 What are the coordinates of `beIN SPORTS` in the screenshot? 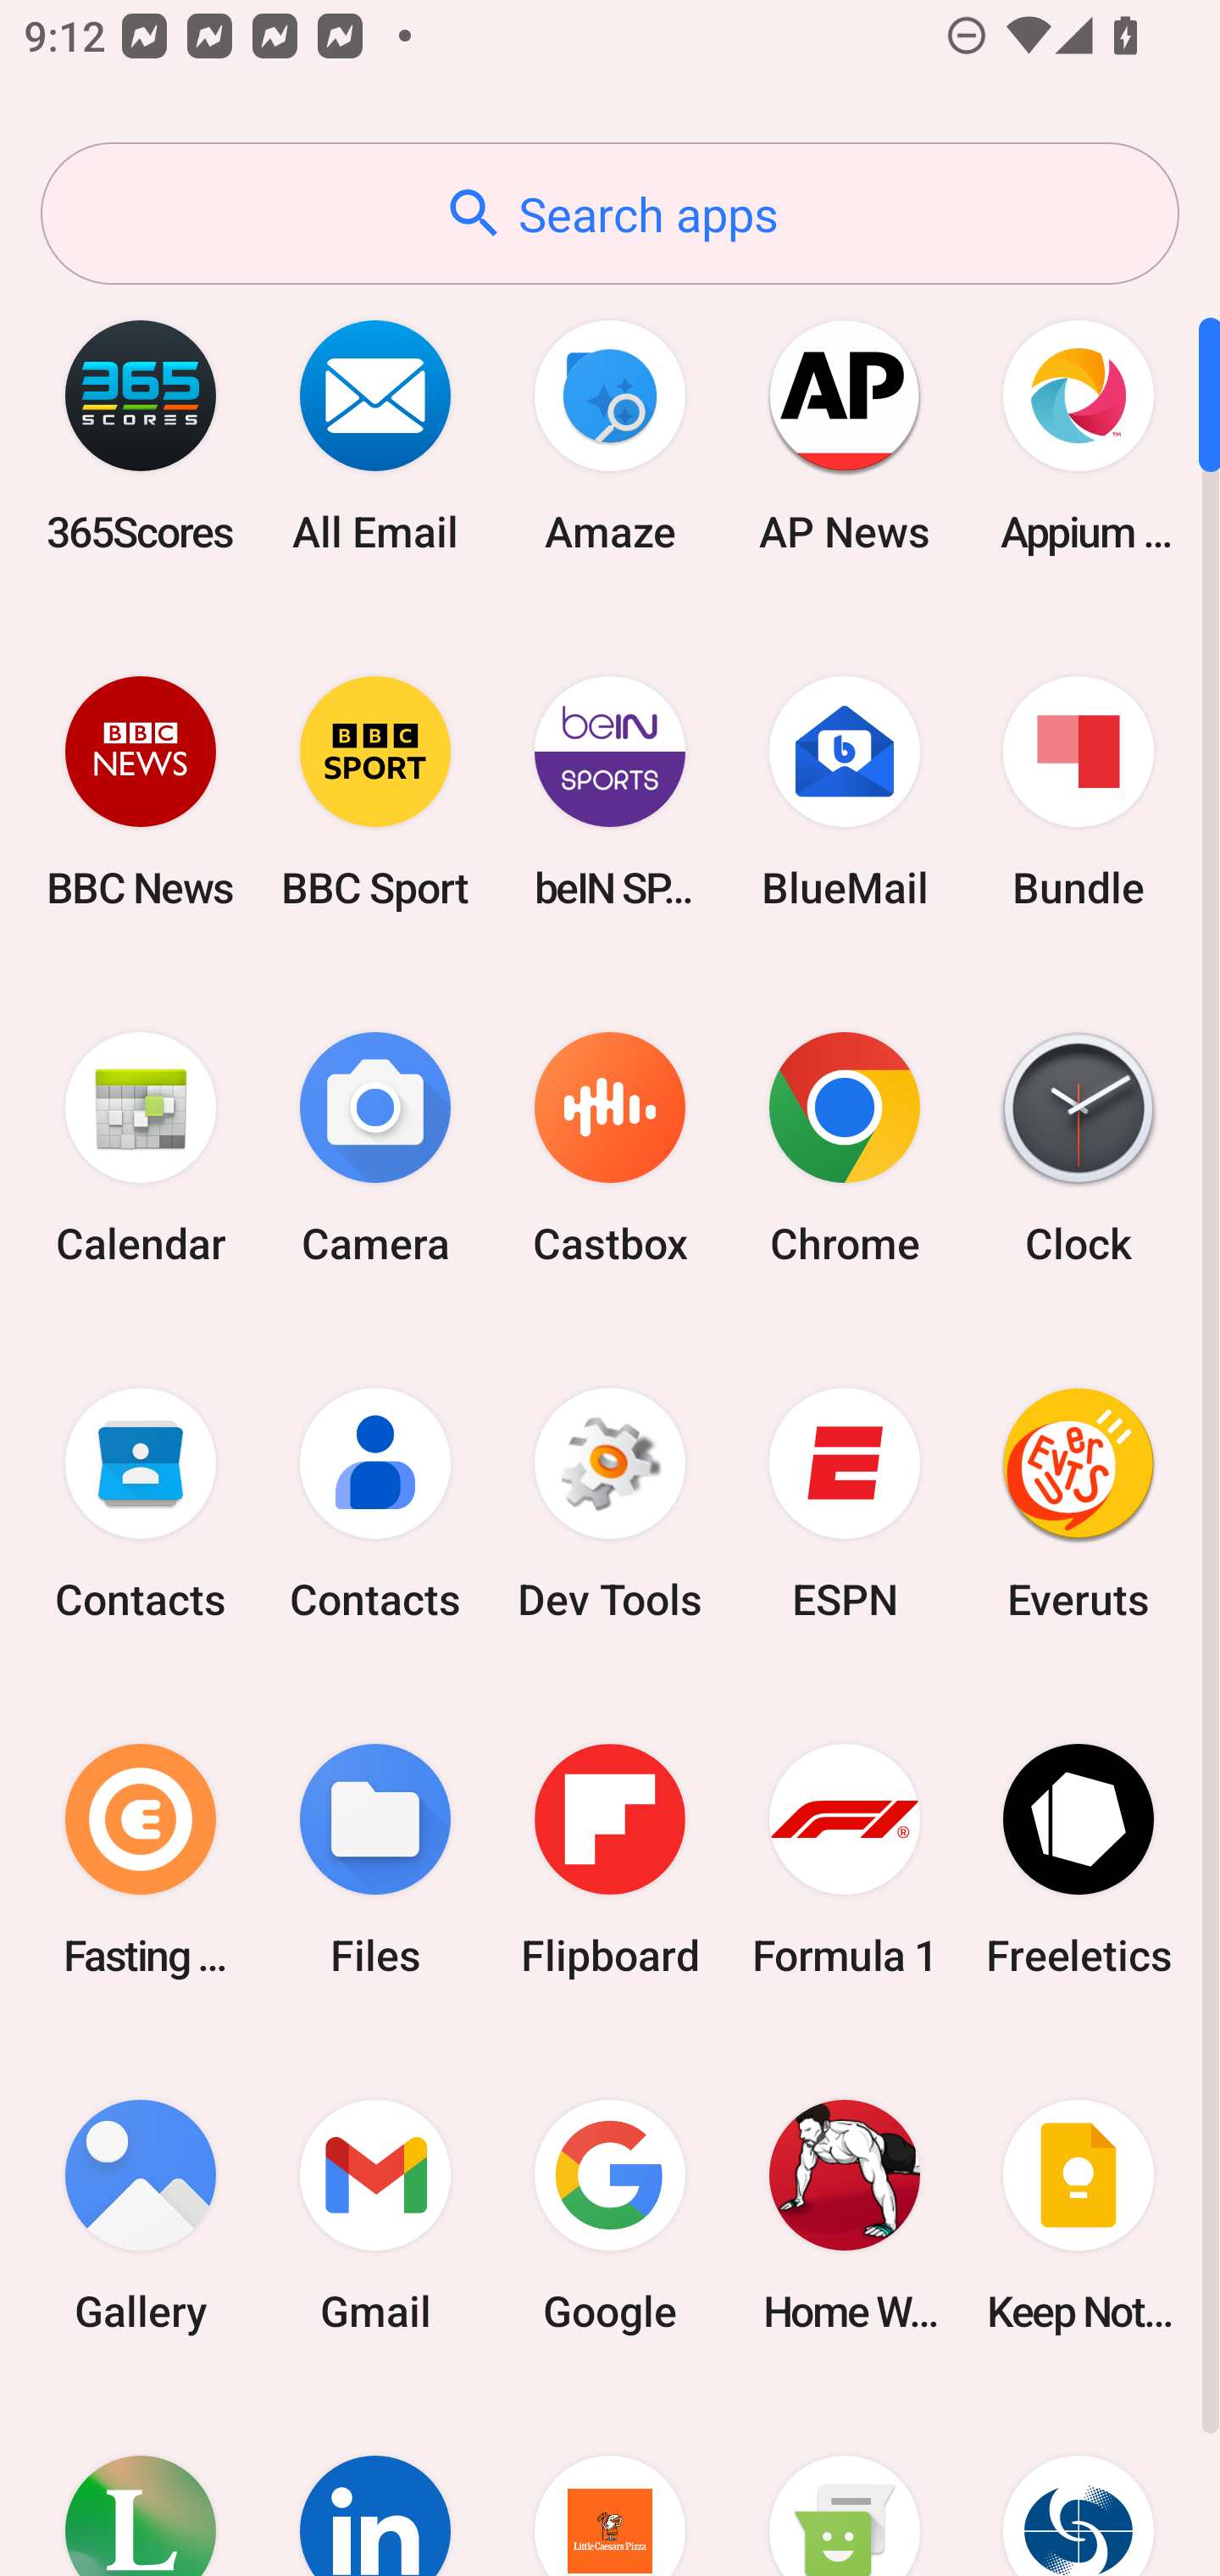 It's located at (610, 791).